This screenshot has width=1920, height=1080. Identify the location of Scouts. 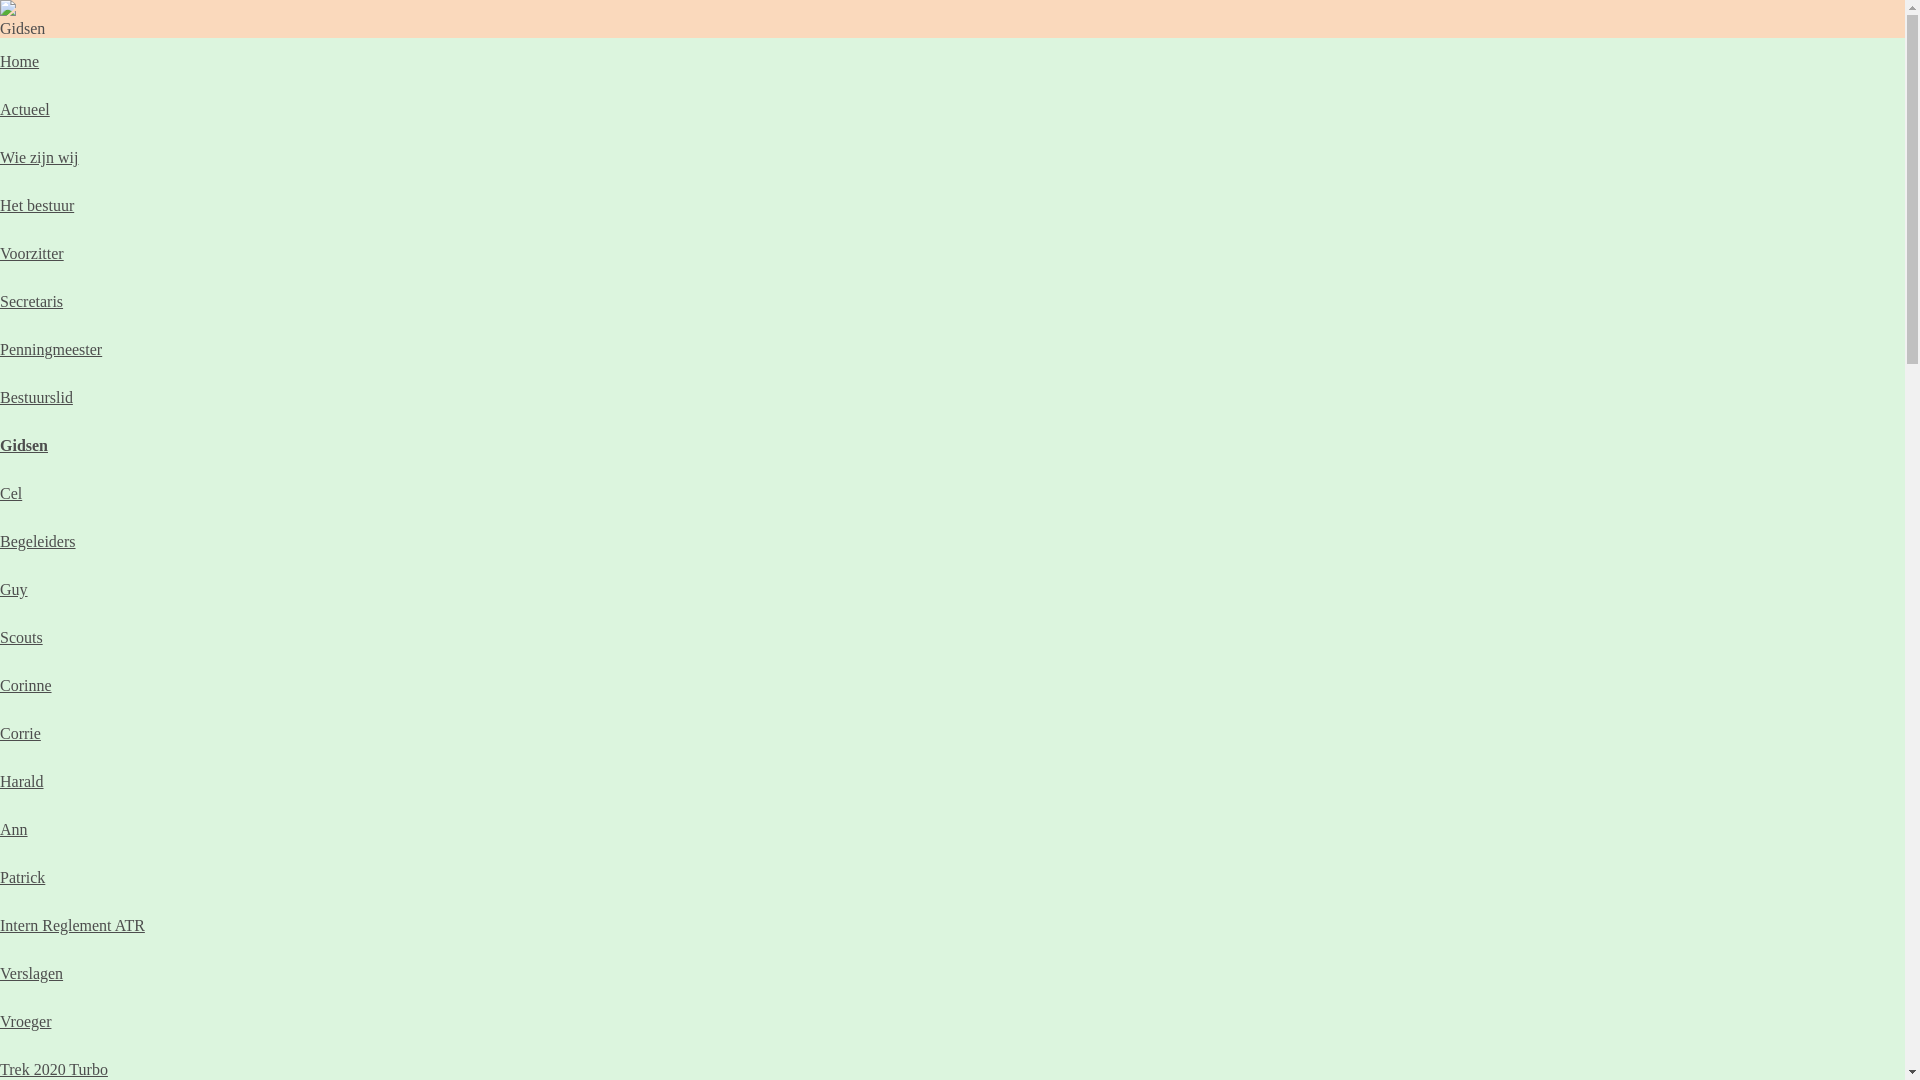
(22, 638).